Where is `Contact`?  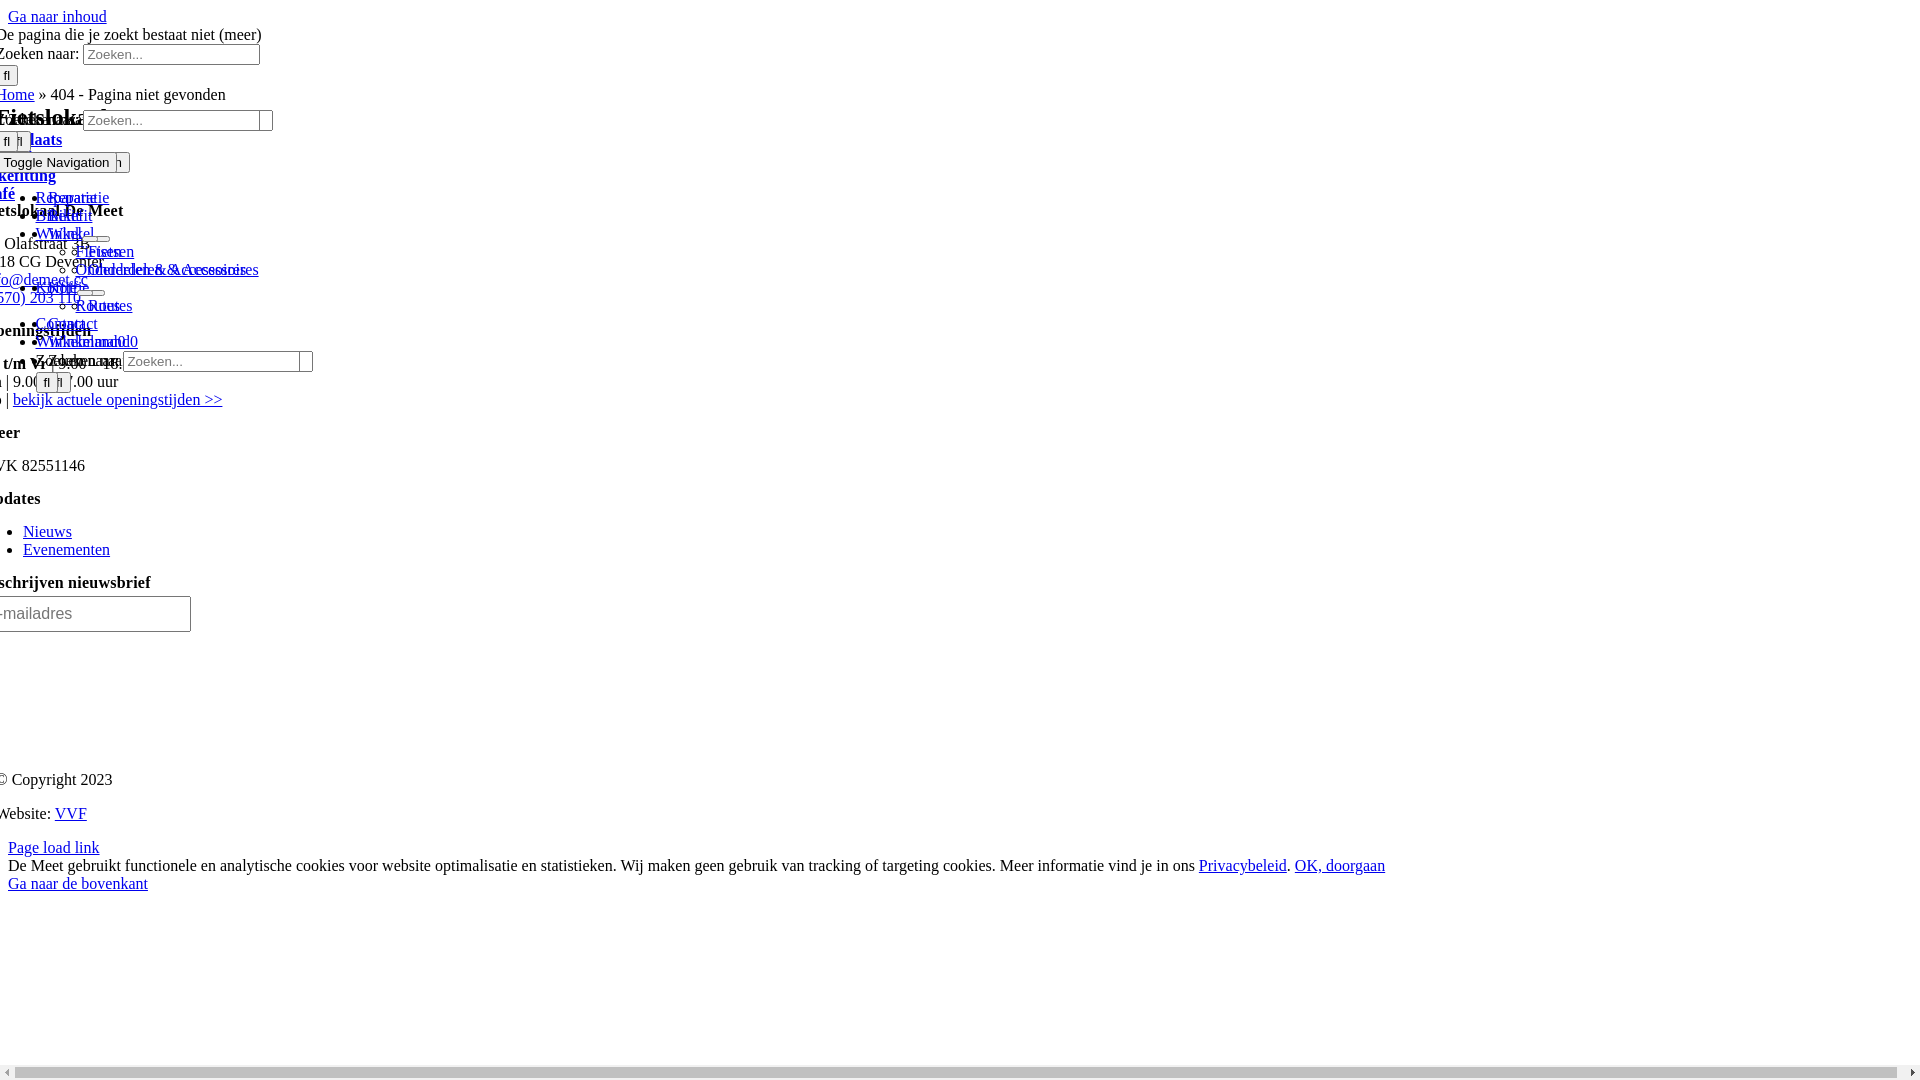 Contact is located at coordinates (73, 324).